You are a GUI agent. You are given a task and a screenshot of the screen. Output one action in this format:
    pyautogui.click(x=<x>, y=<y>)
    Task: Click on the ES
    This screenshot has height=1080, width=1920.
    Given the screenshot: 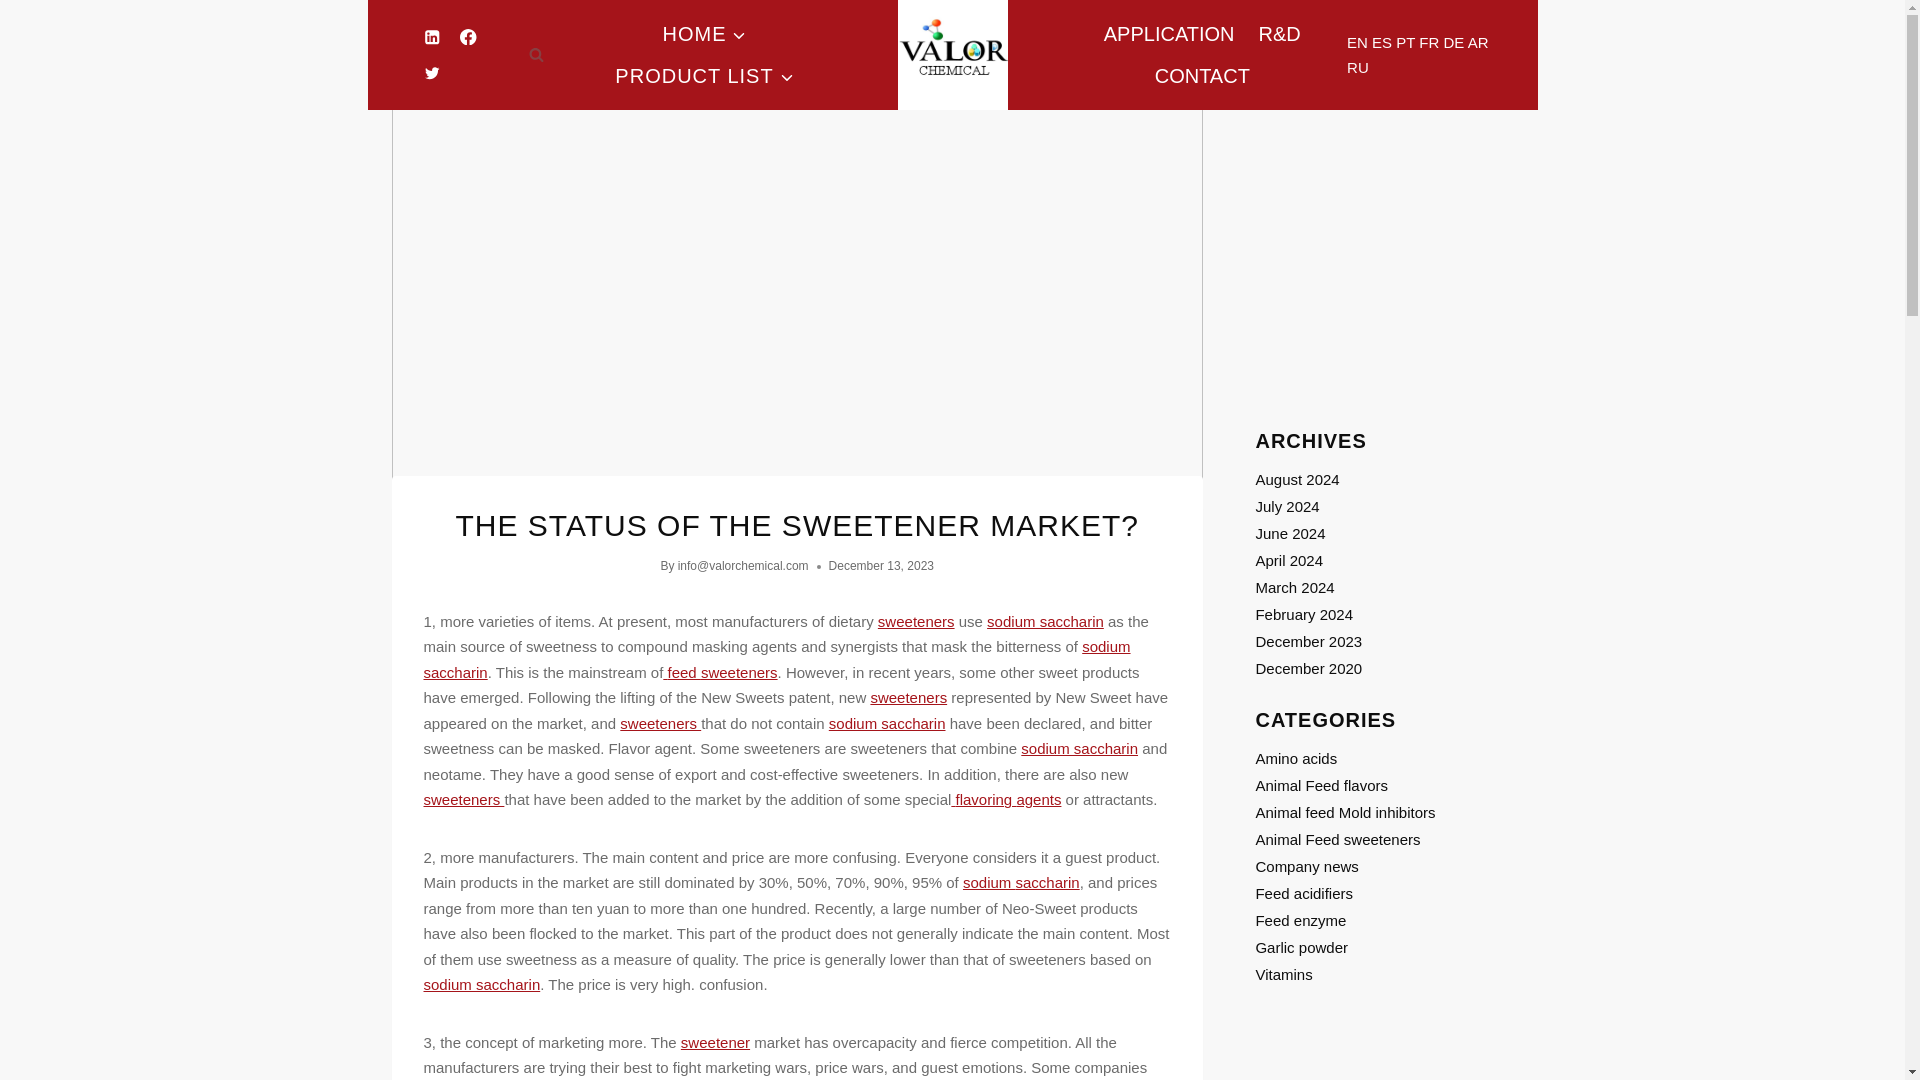 What is the action you would take?
    pyautogui.click(x=1382, y=42)
    